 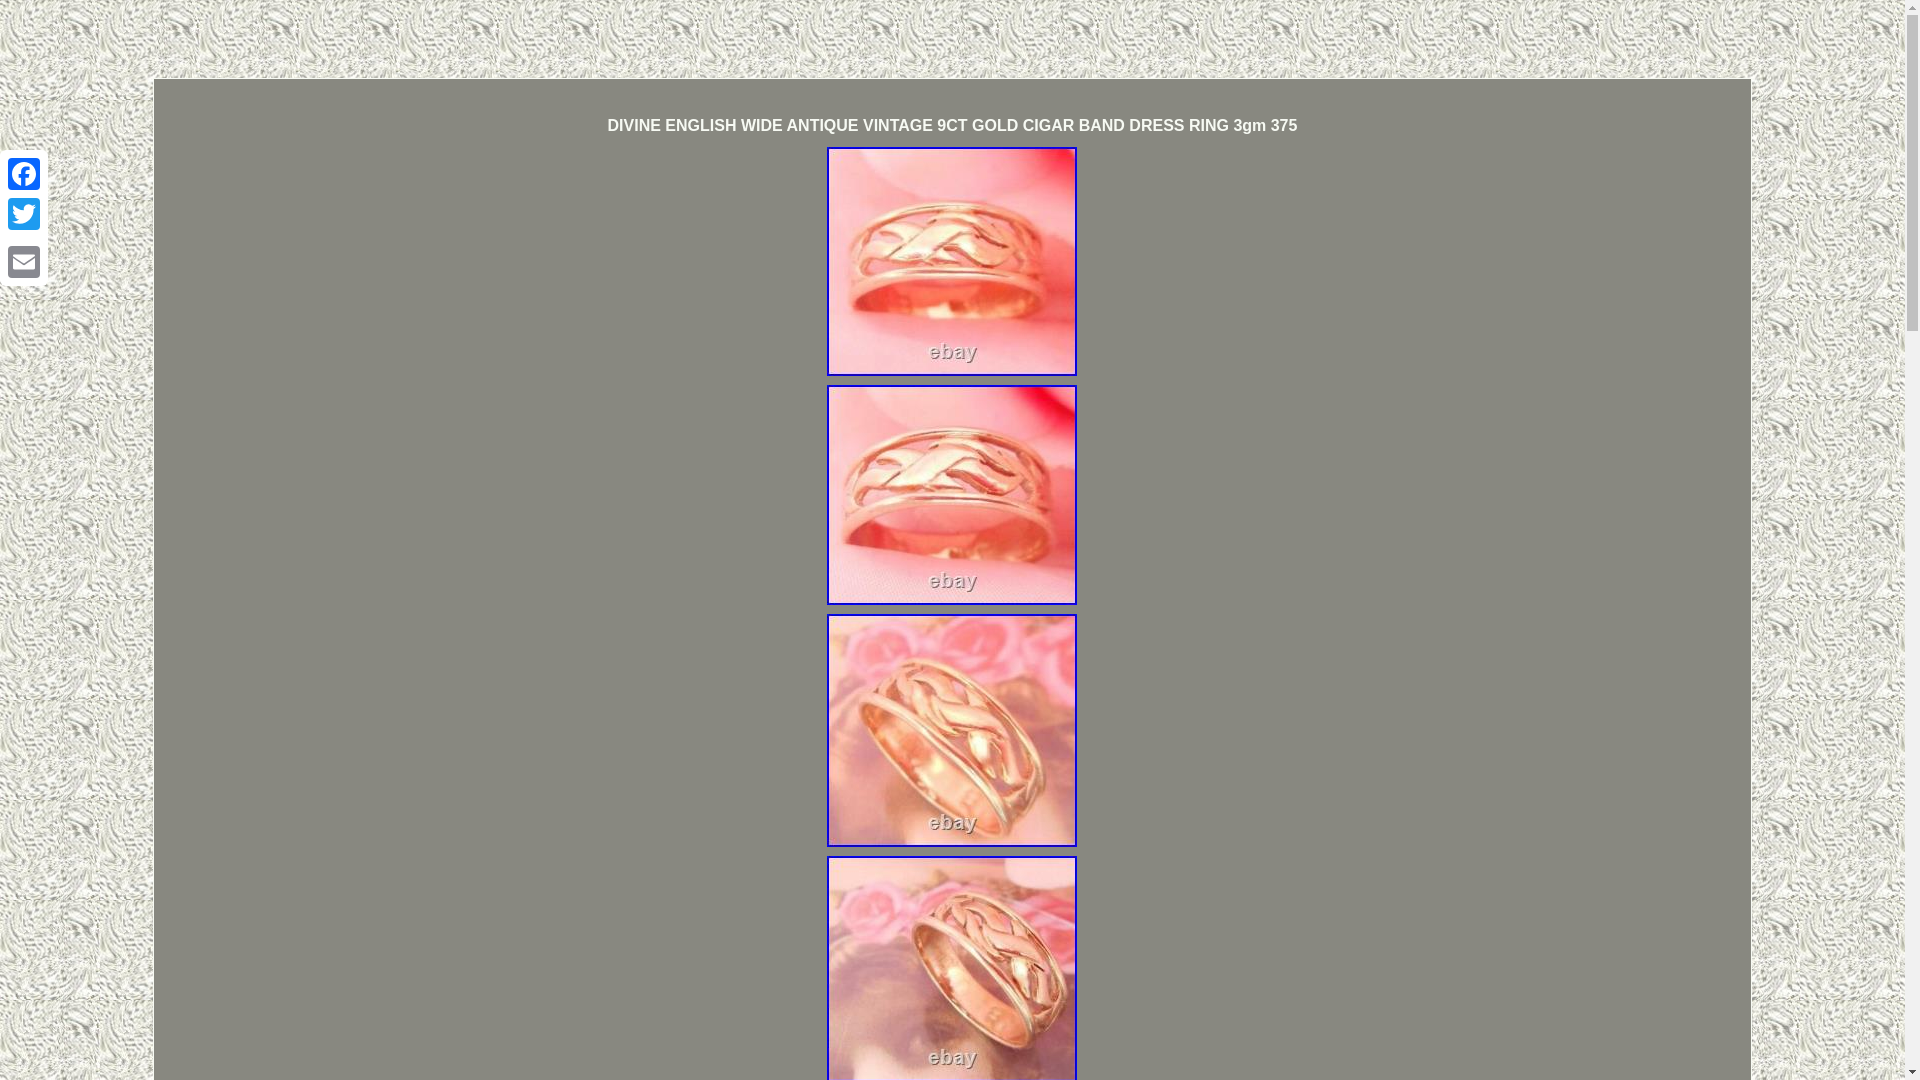 I want to click on Facebook, so click(x=24, y=174).